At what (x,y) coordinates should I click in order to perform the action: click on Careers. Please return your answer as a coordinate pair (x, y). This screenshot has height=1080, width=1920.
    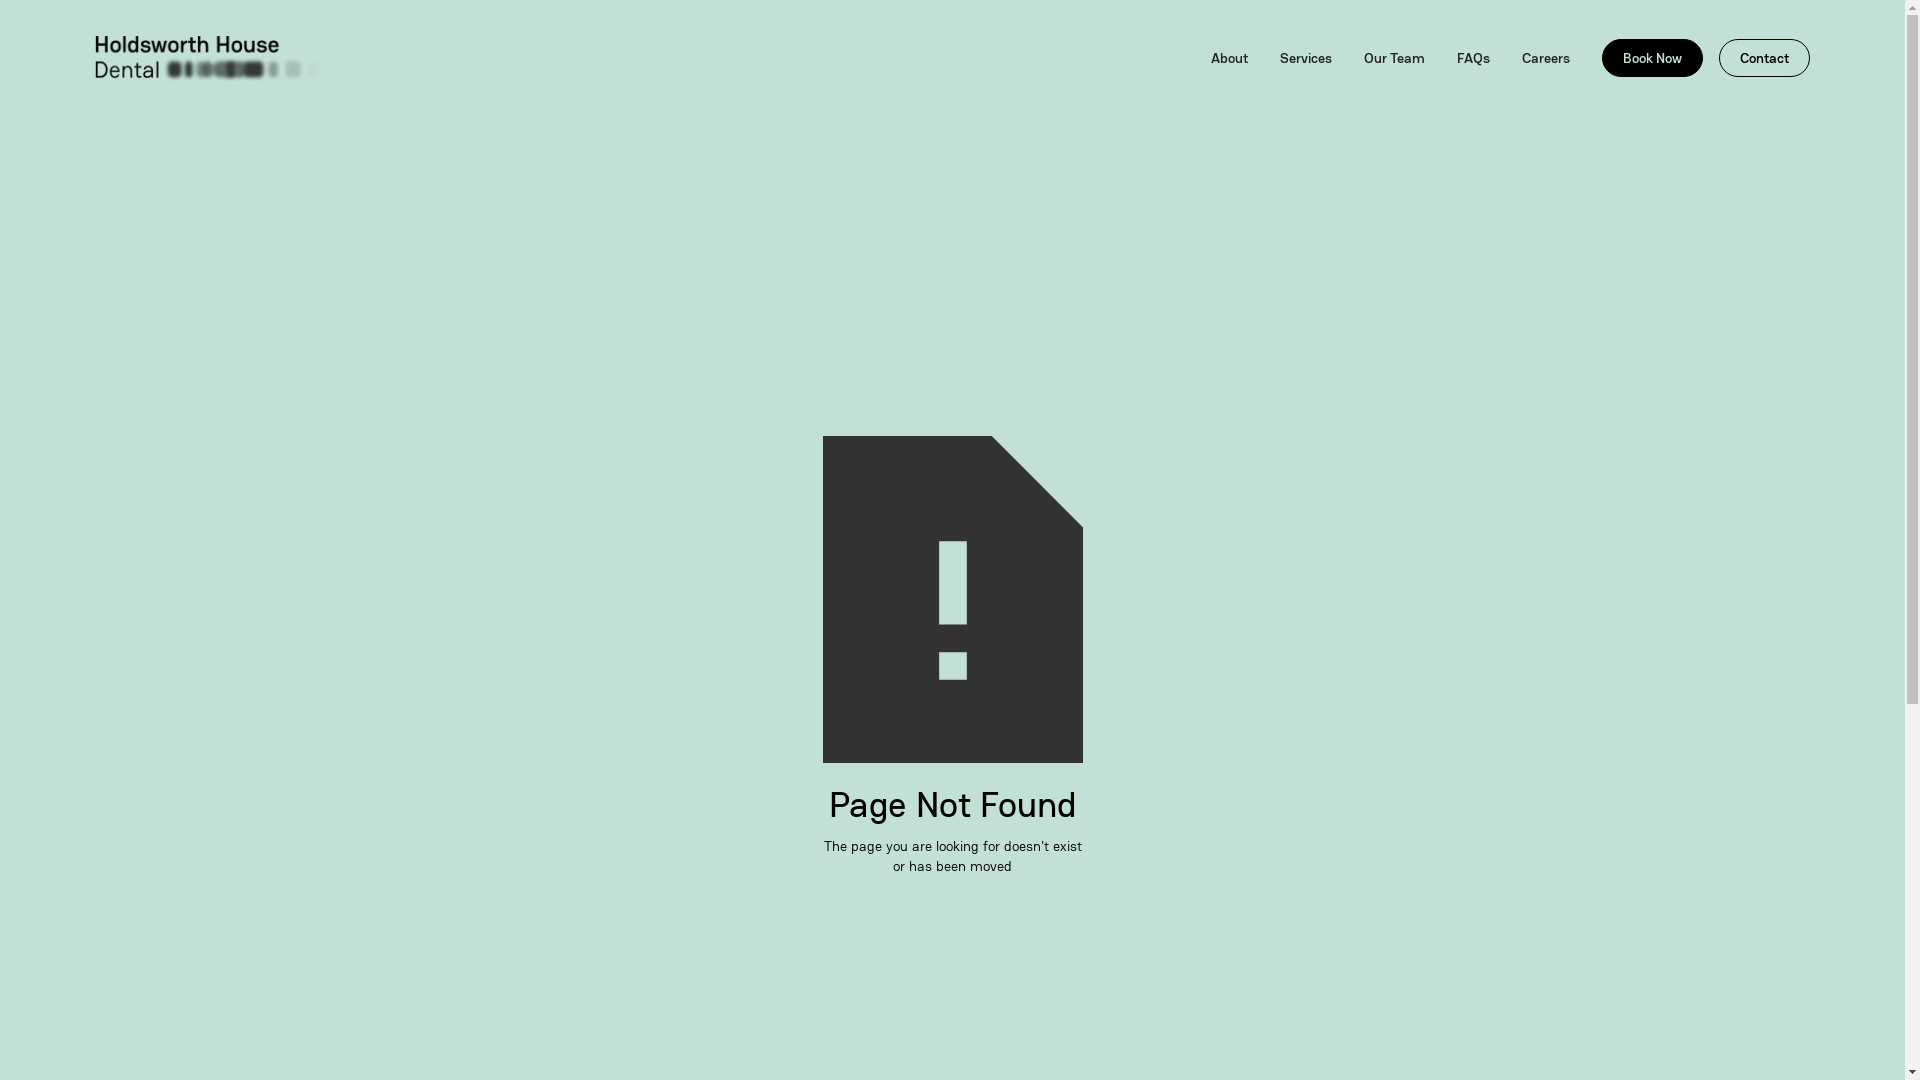
    Looking at the image, I should click on (1546, 58).